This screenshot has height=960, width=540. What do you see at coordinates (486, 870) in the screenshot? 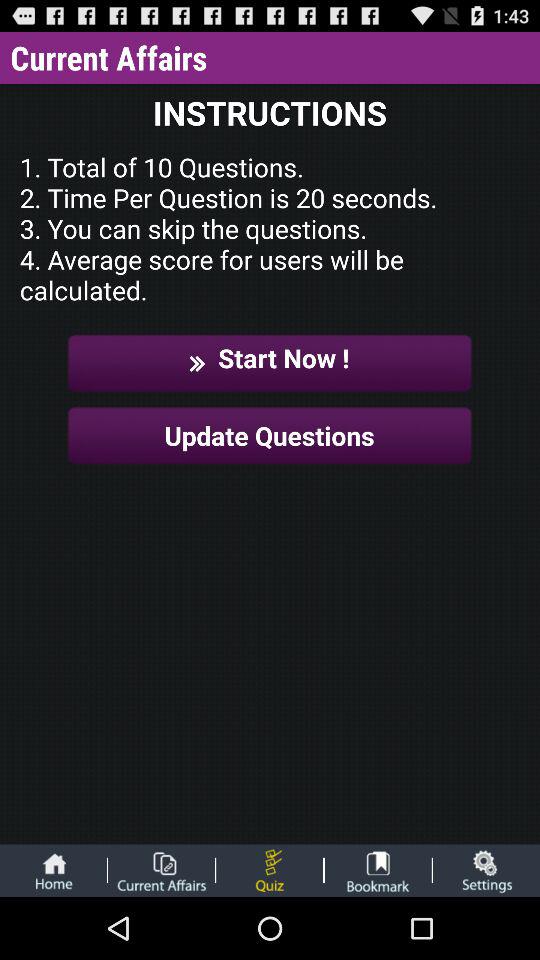
I see `go to settings` at bounding box center [486, 870].